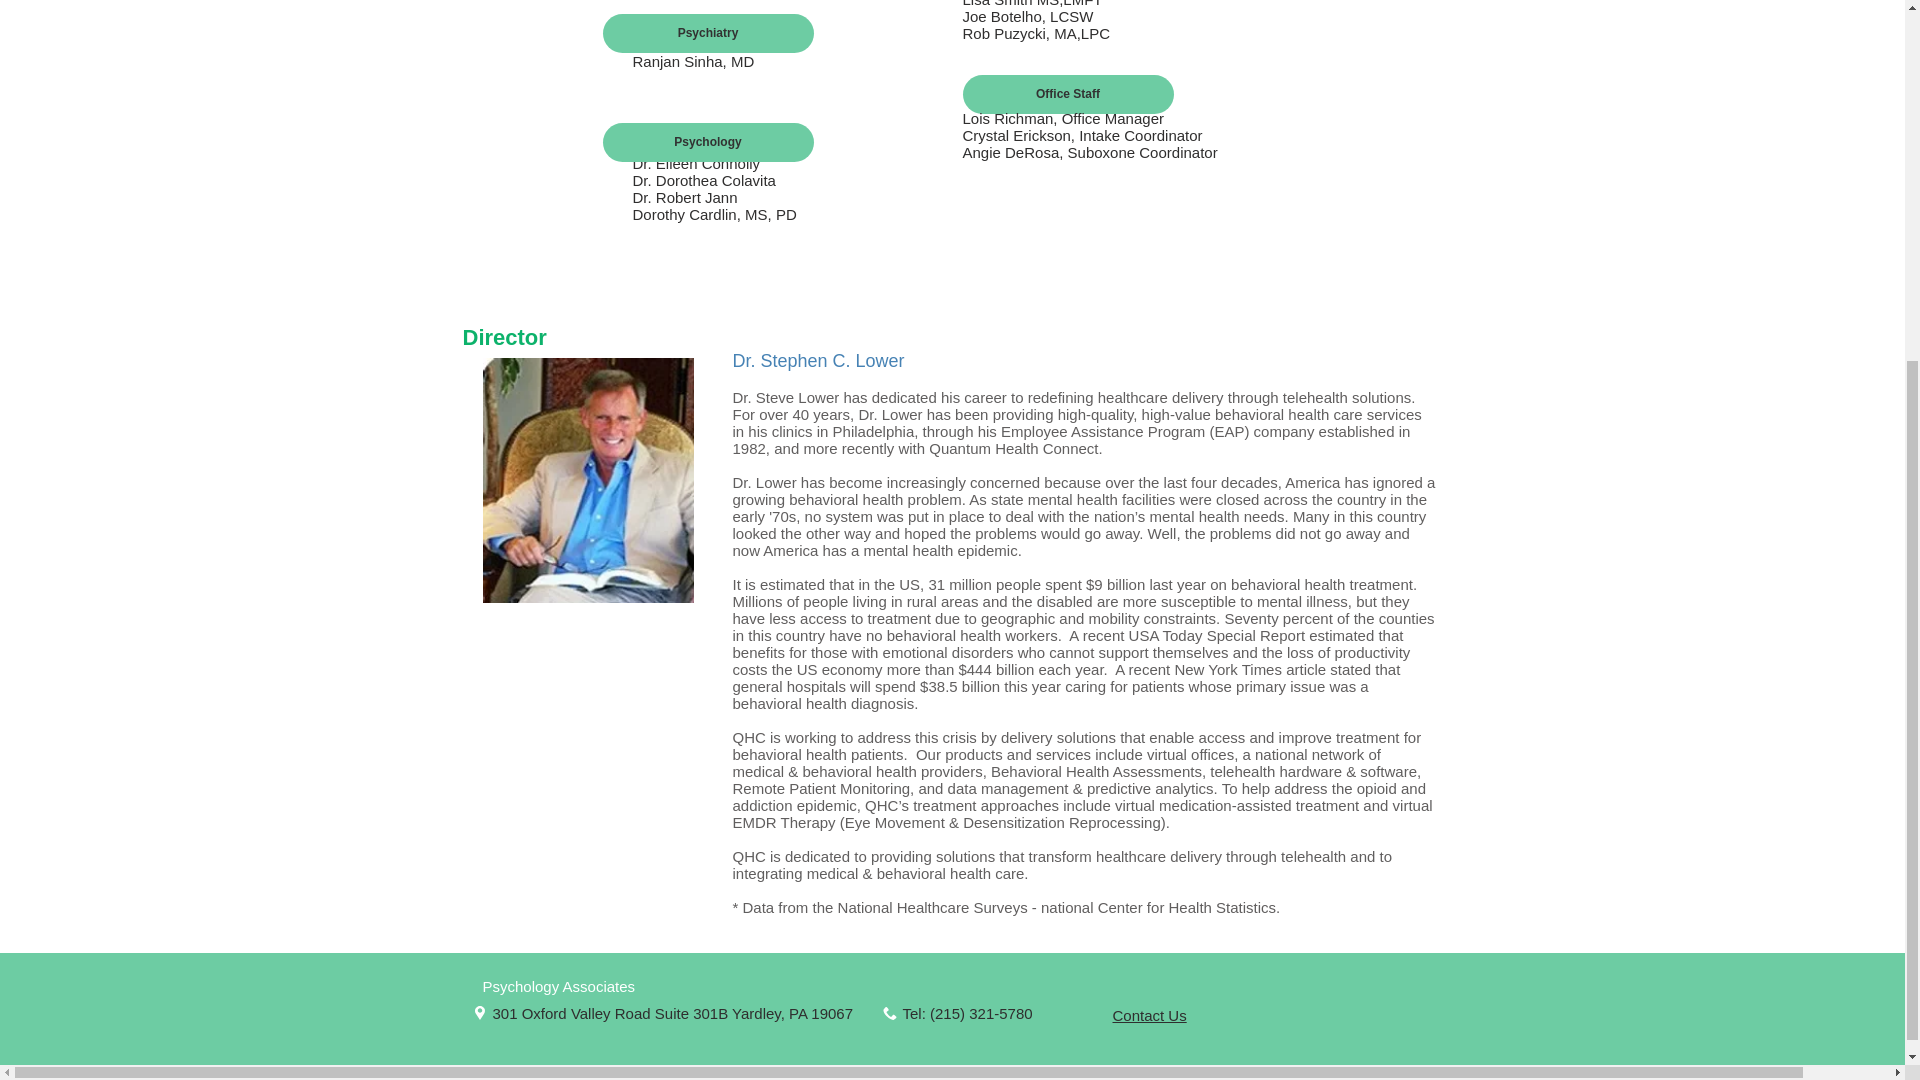 This screenshot has width=1920, height=1080. I want to click on Joe Botelho, LCSW, so click(1026, 16).